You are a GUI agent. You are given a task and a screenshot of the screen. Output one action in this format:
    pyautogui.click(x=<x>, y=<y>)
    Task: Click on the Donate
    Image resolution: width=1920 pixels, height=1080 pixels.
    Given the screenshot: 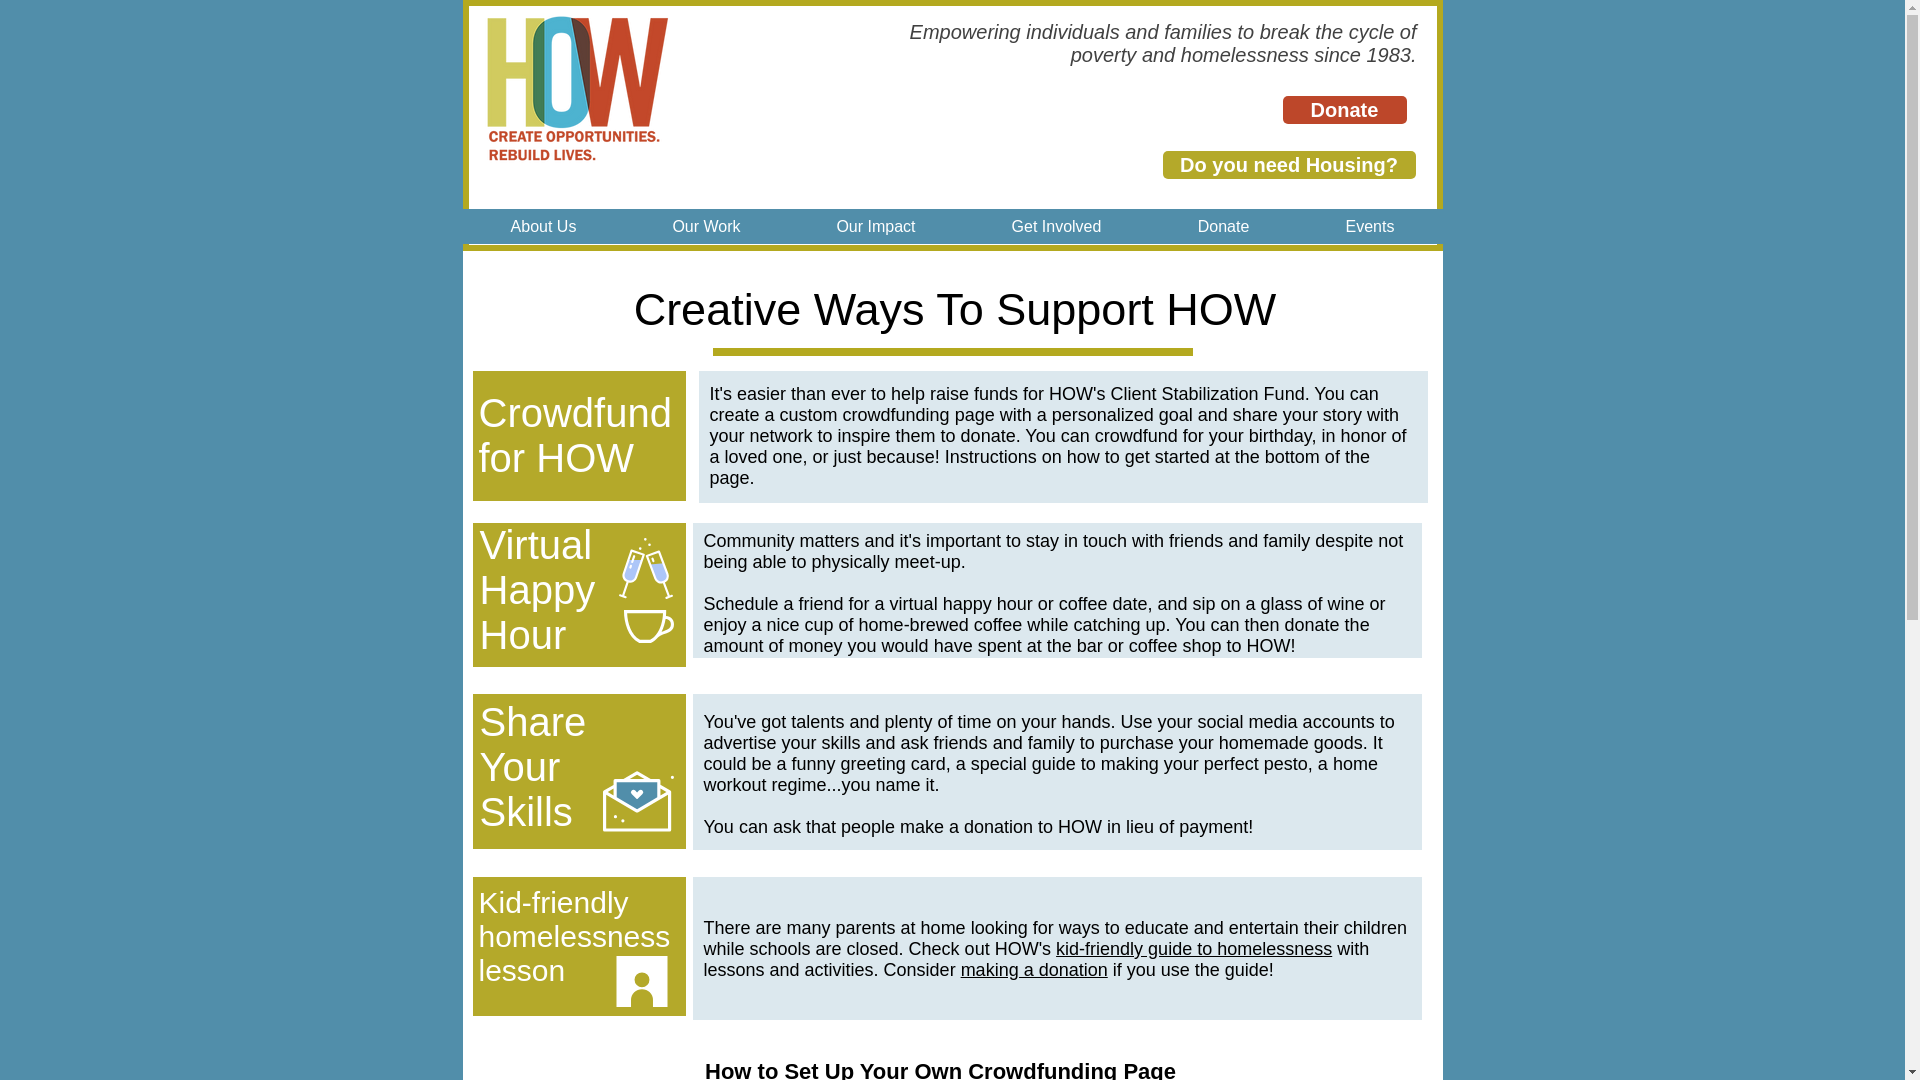 What is the action you would take?
    pyautogui.click(x=1344, y=110)
    